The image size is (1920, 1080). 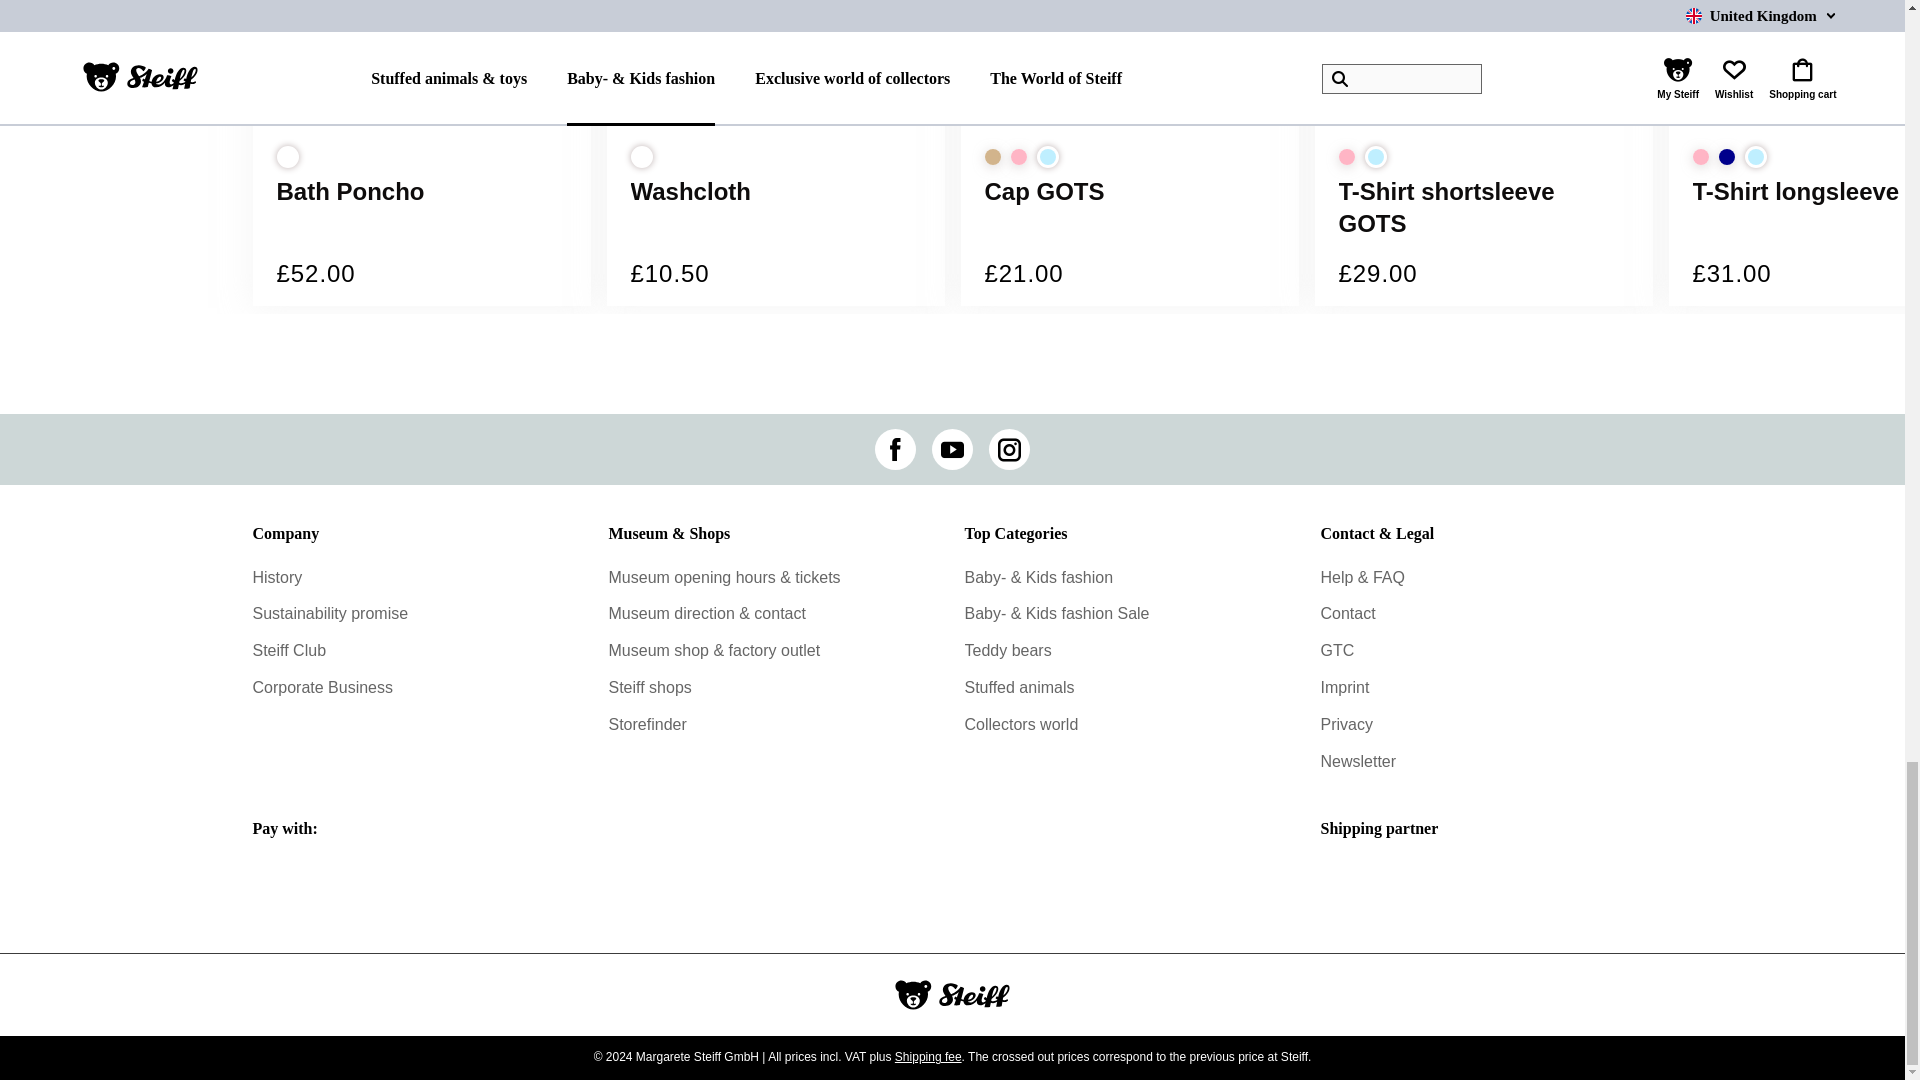 I want to click on light blue, so click(x=1374, y=156).